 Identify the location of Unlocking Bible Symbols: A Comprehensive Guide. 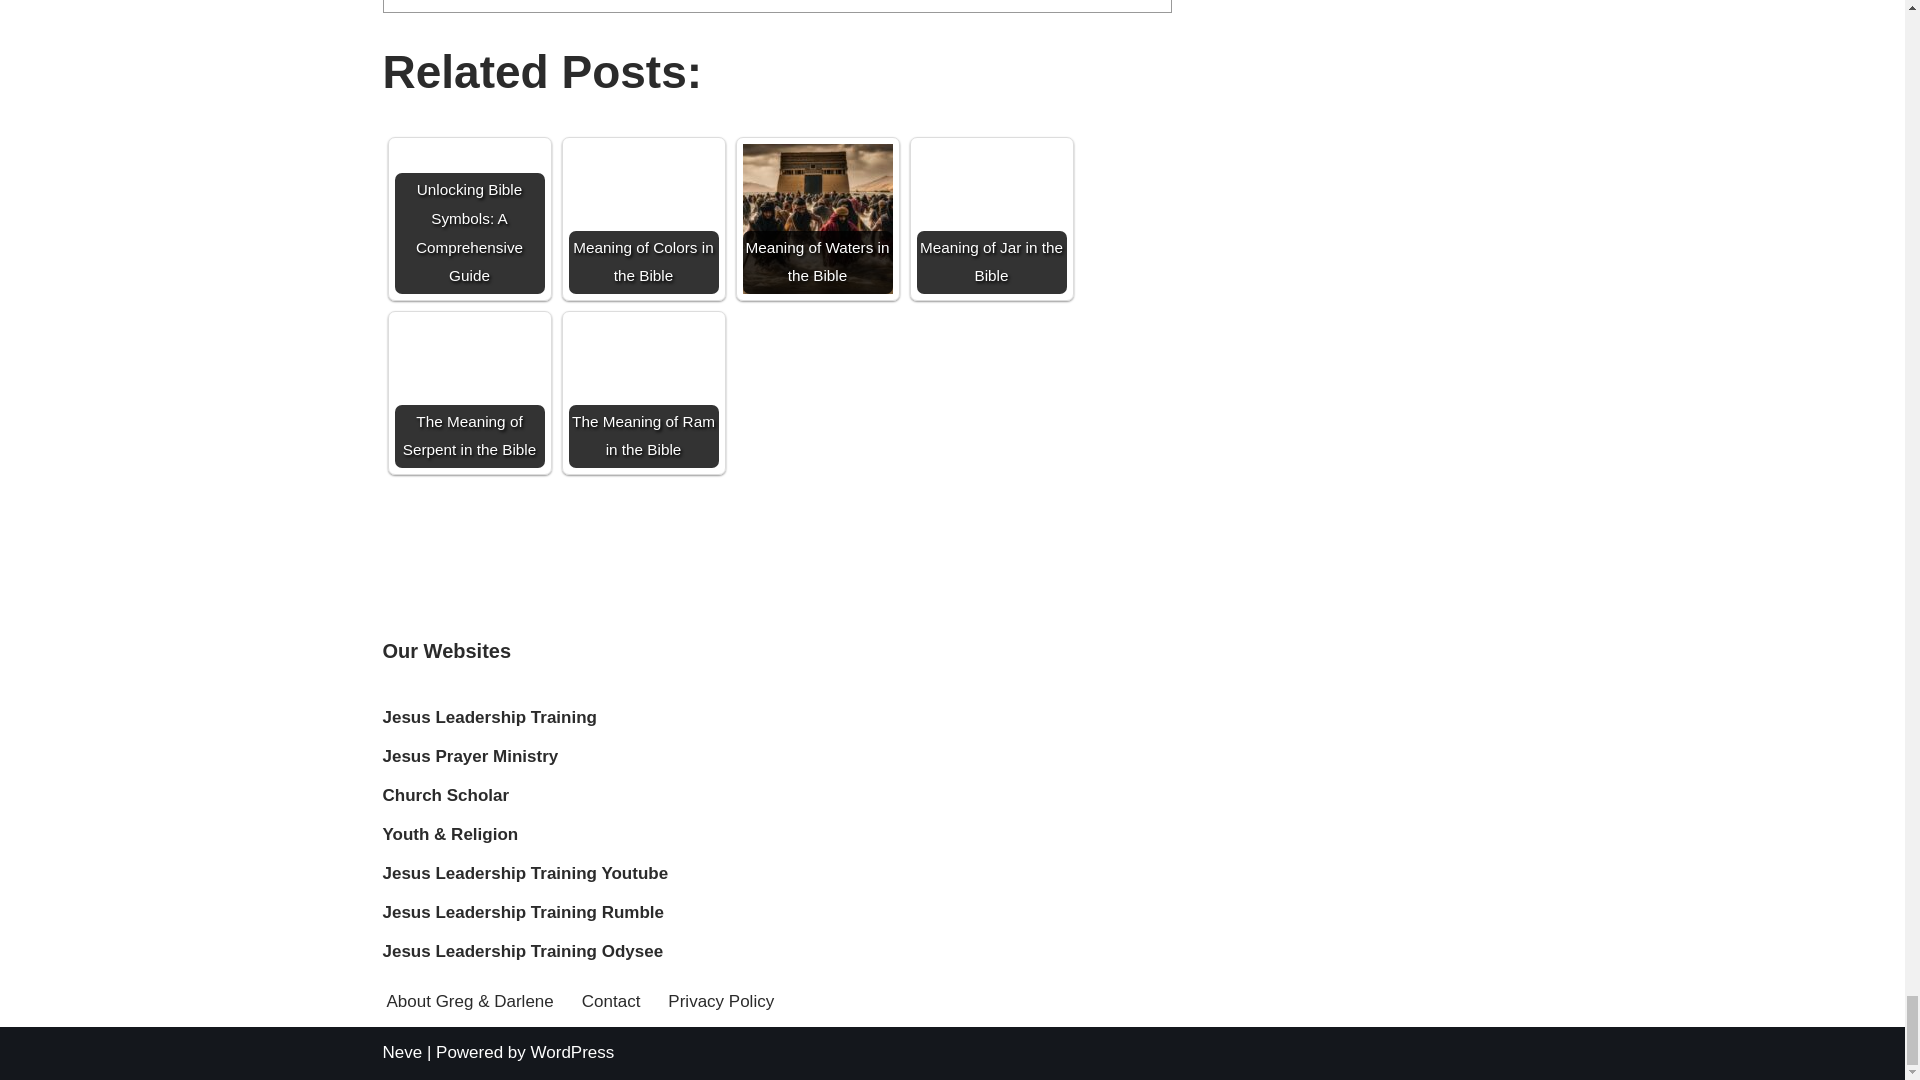
(468, 218).